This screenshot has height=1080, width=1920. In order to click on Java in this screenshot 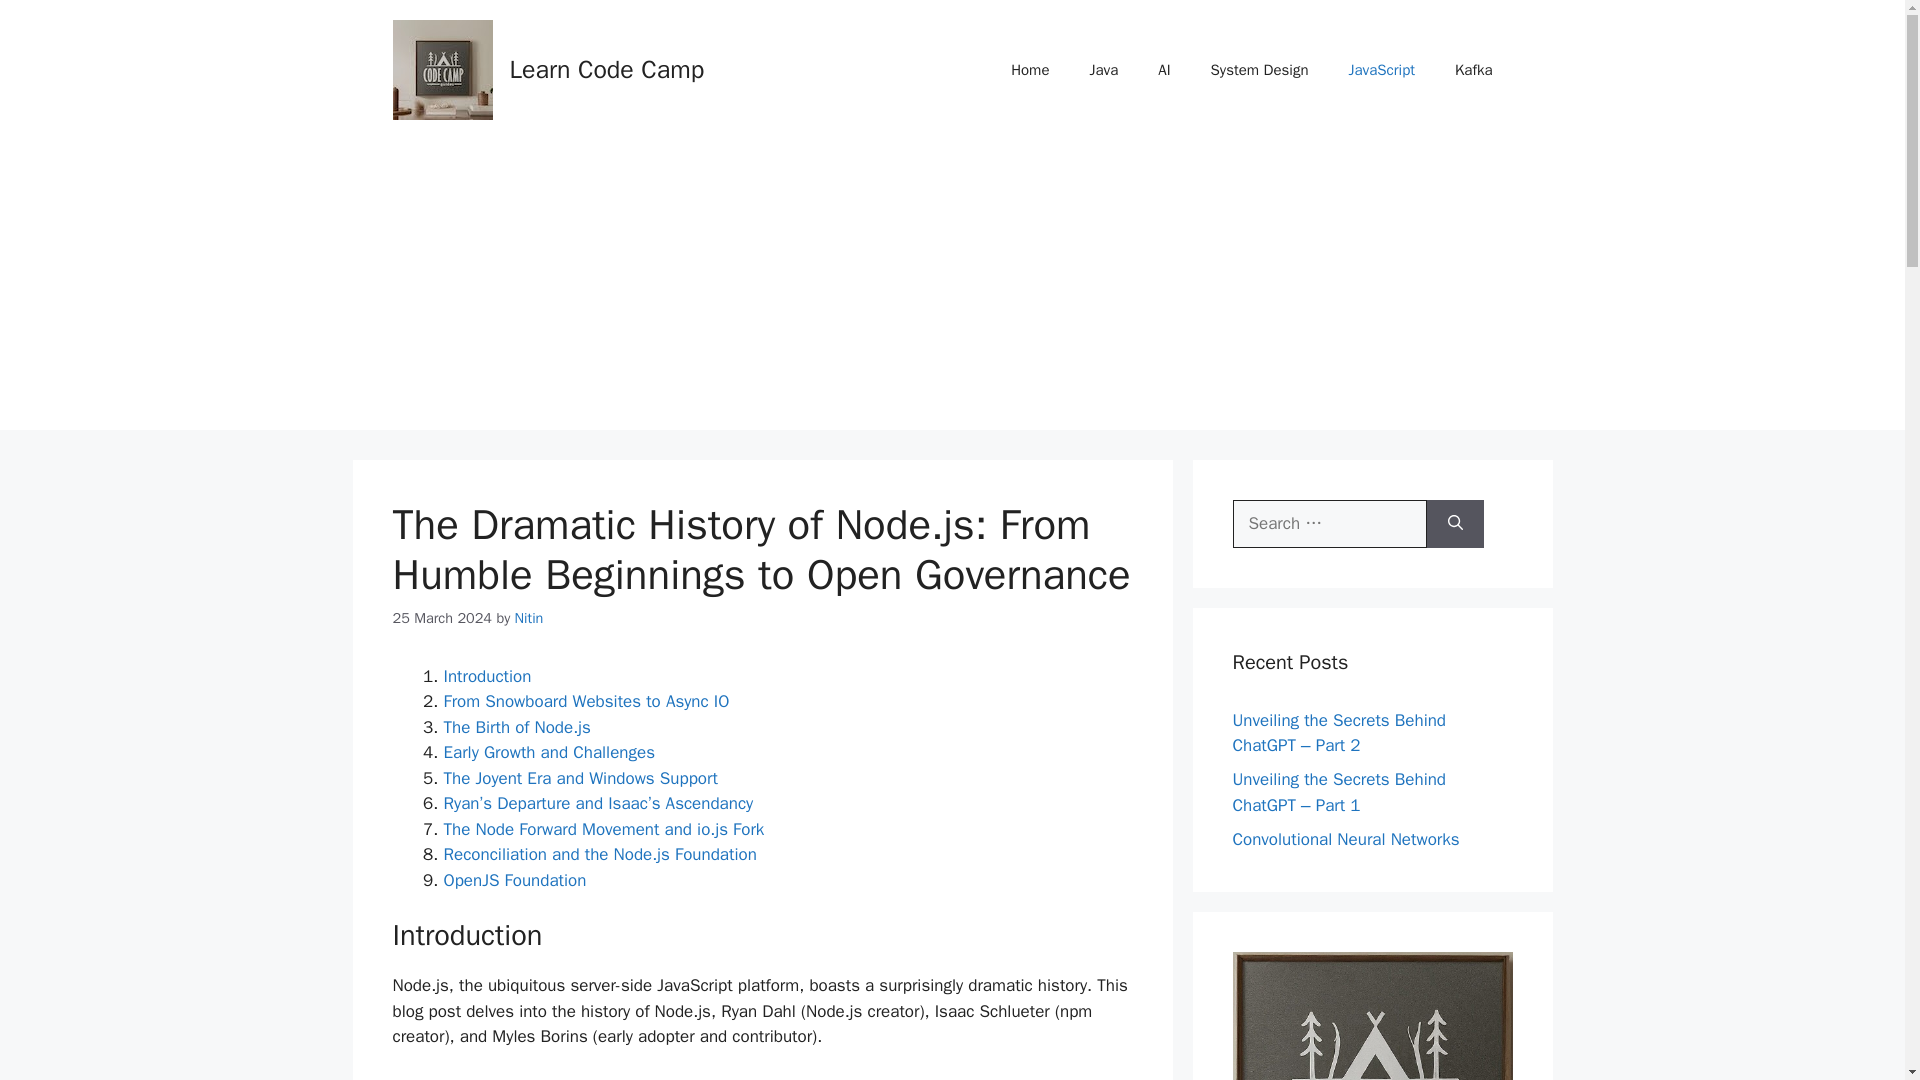, I will do `click(1104, 70)`.